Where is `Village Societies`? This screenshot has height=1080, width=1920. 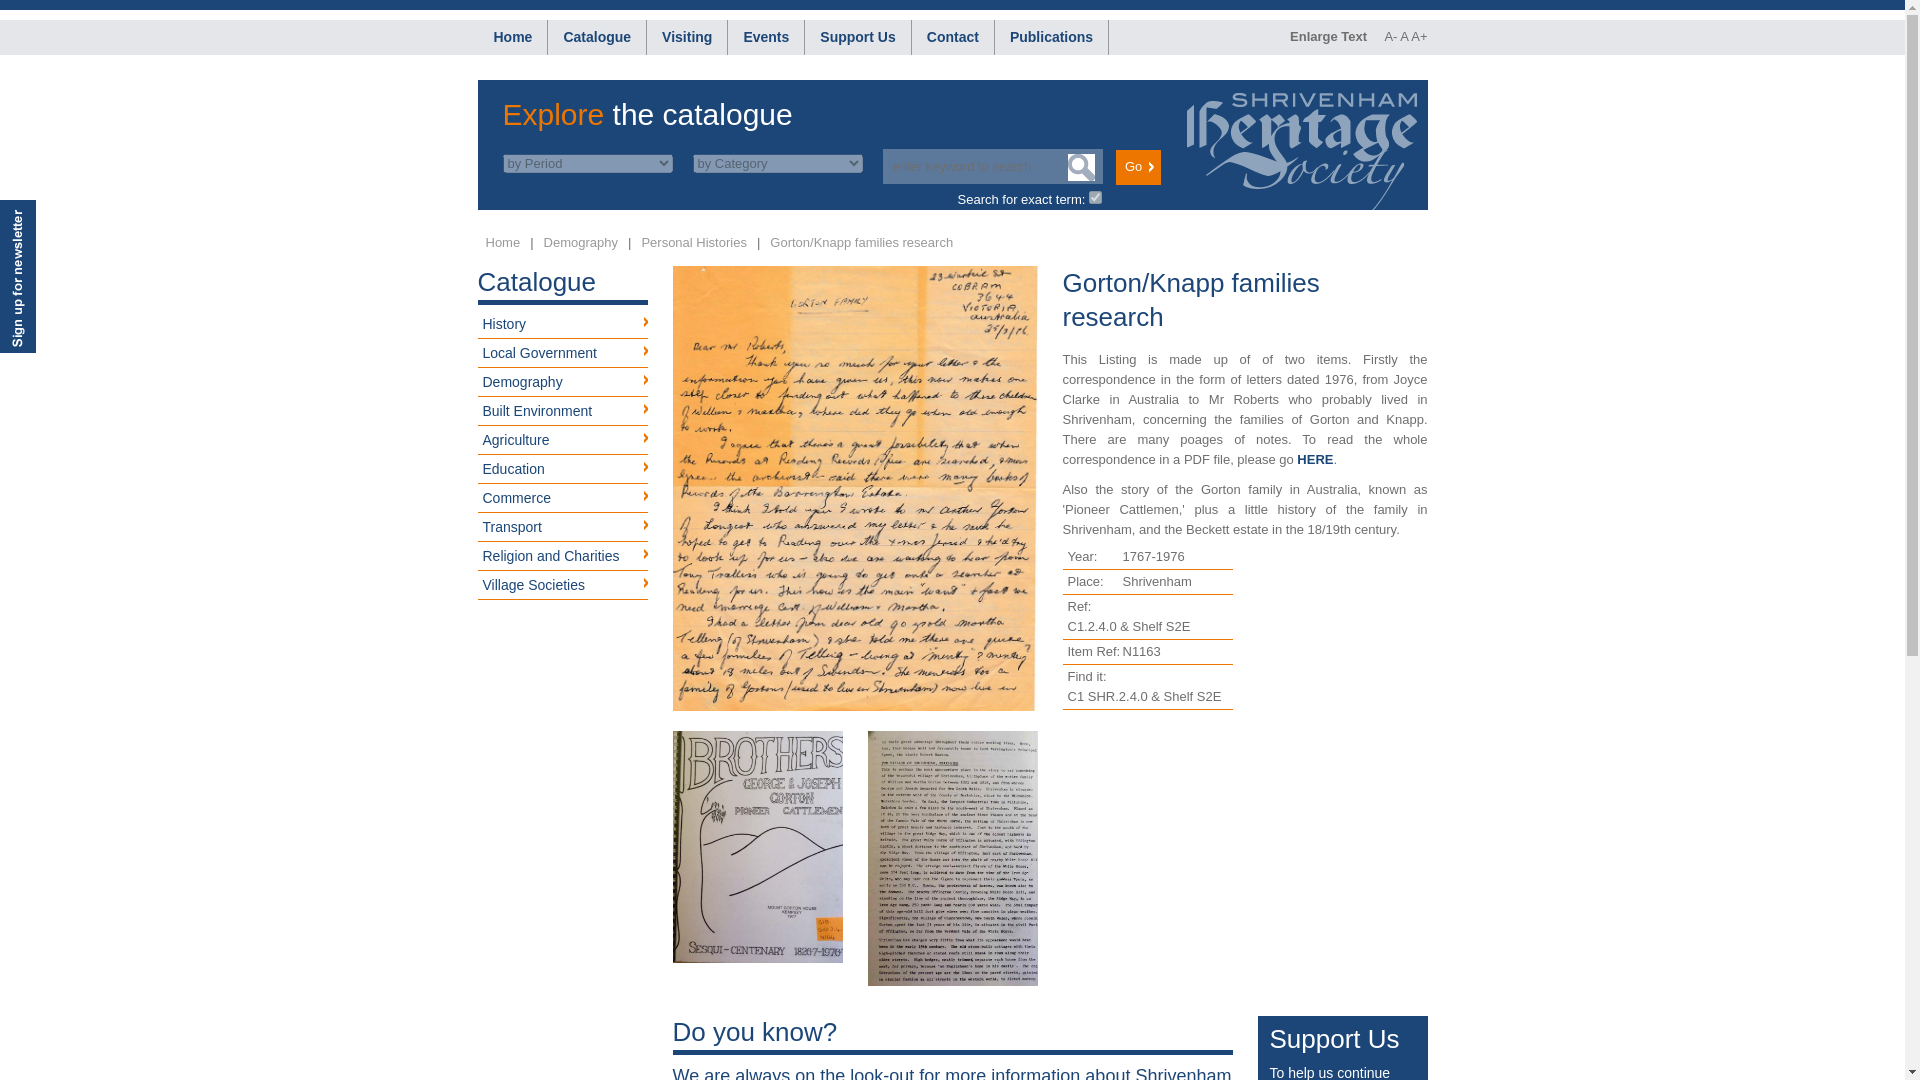 Village Societies is located at coordinates (563, 586).